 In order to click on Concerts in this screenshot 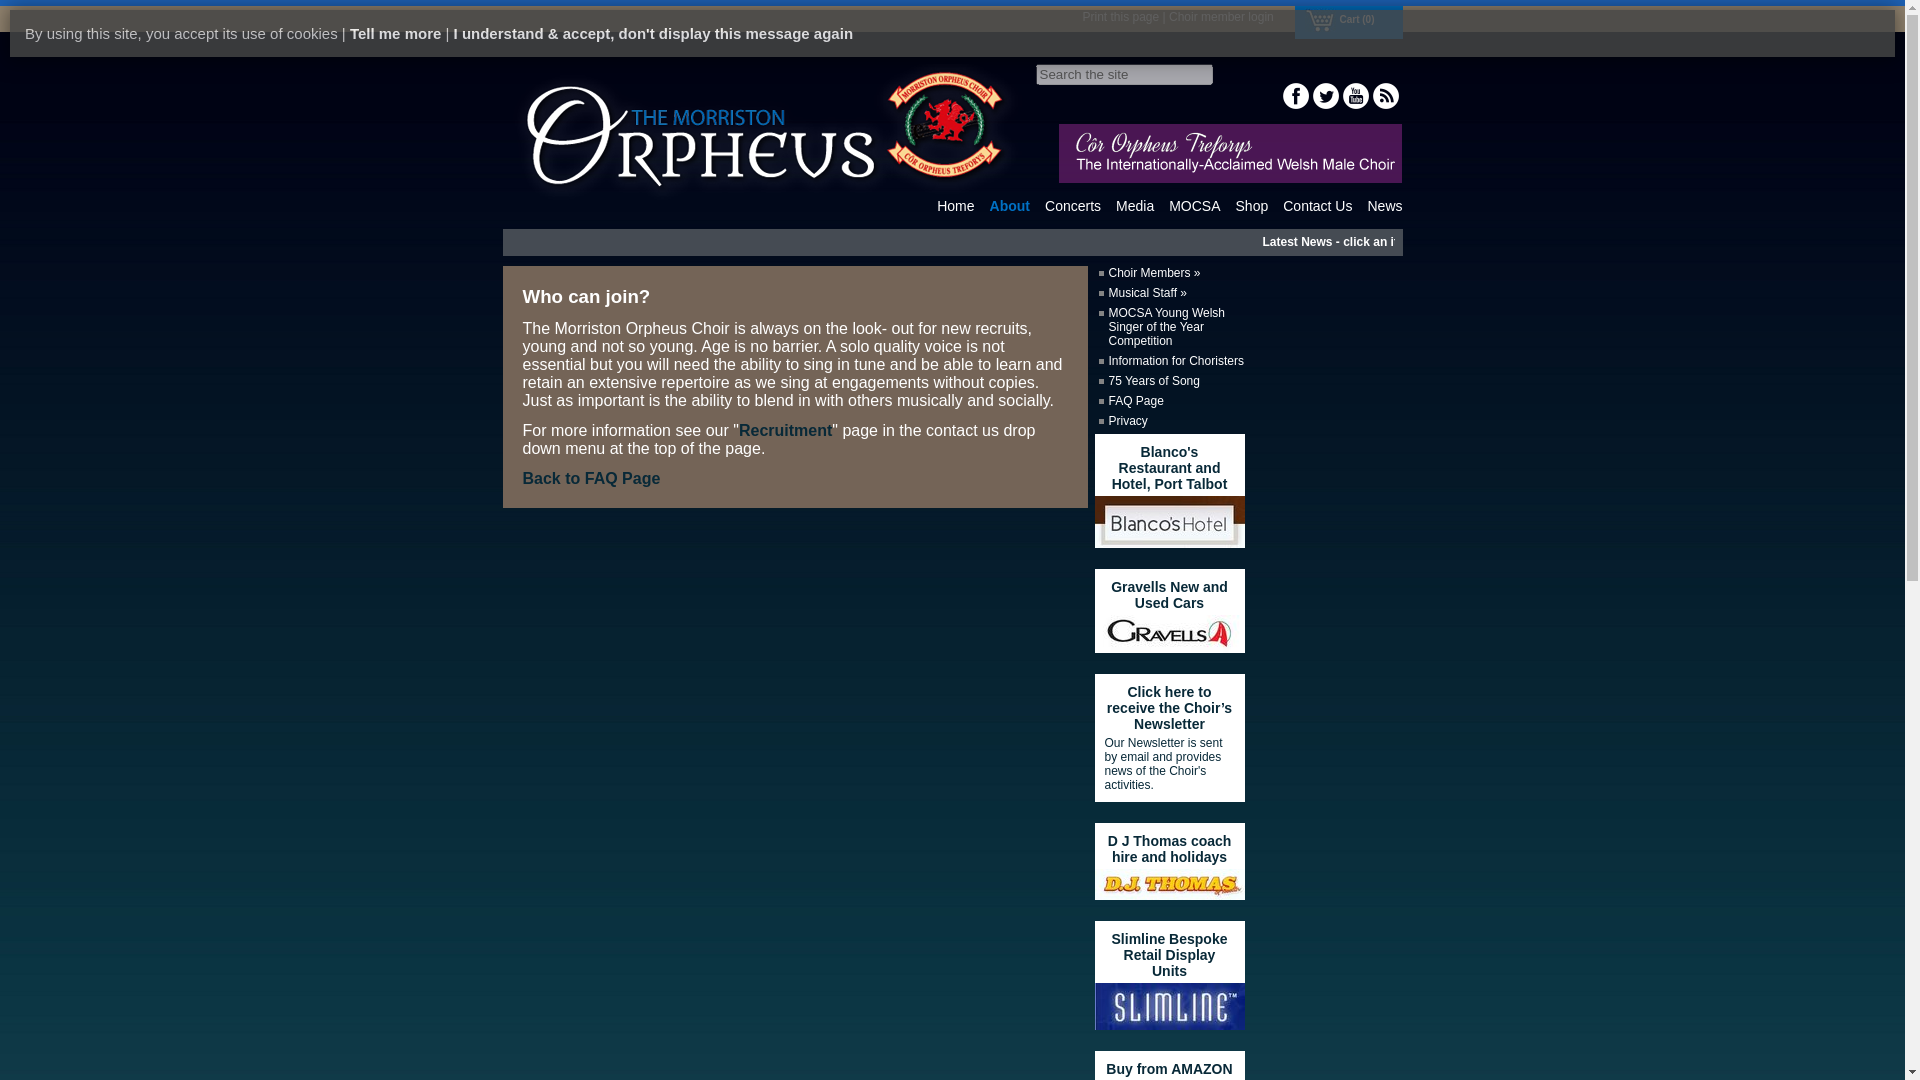, I will do `click(1072, 205)`.